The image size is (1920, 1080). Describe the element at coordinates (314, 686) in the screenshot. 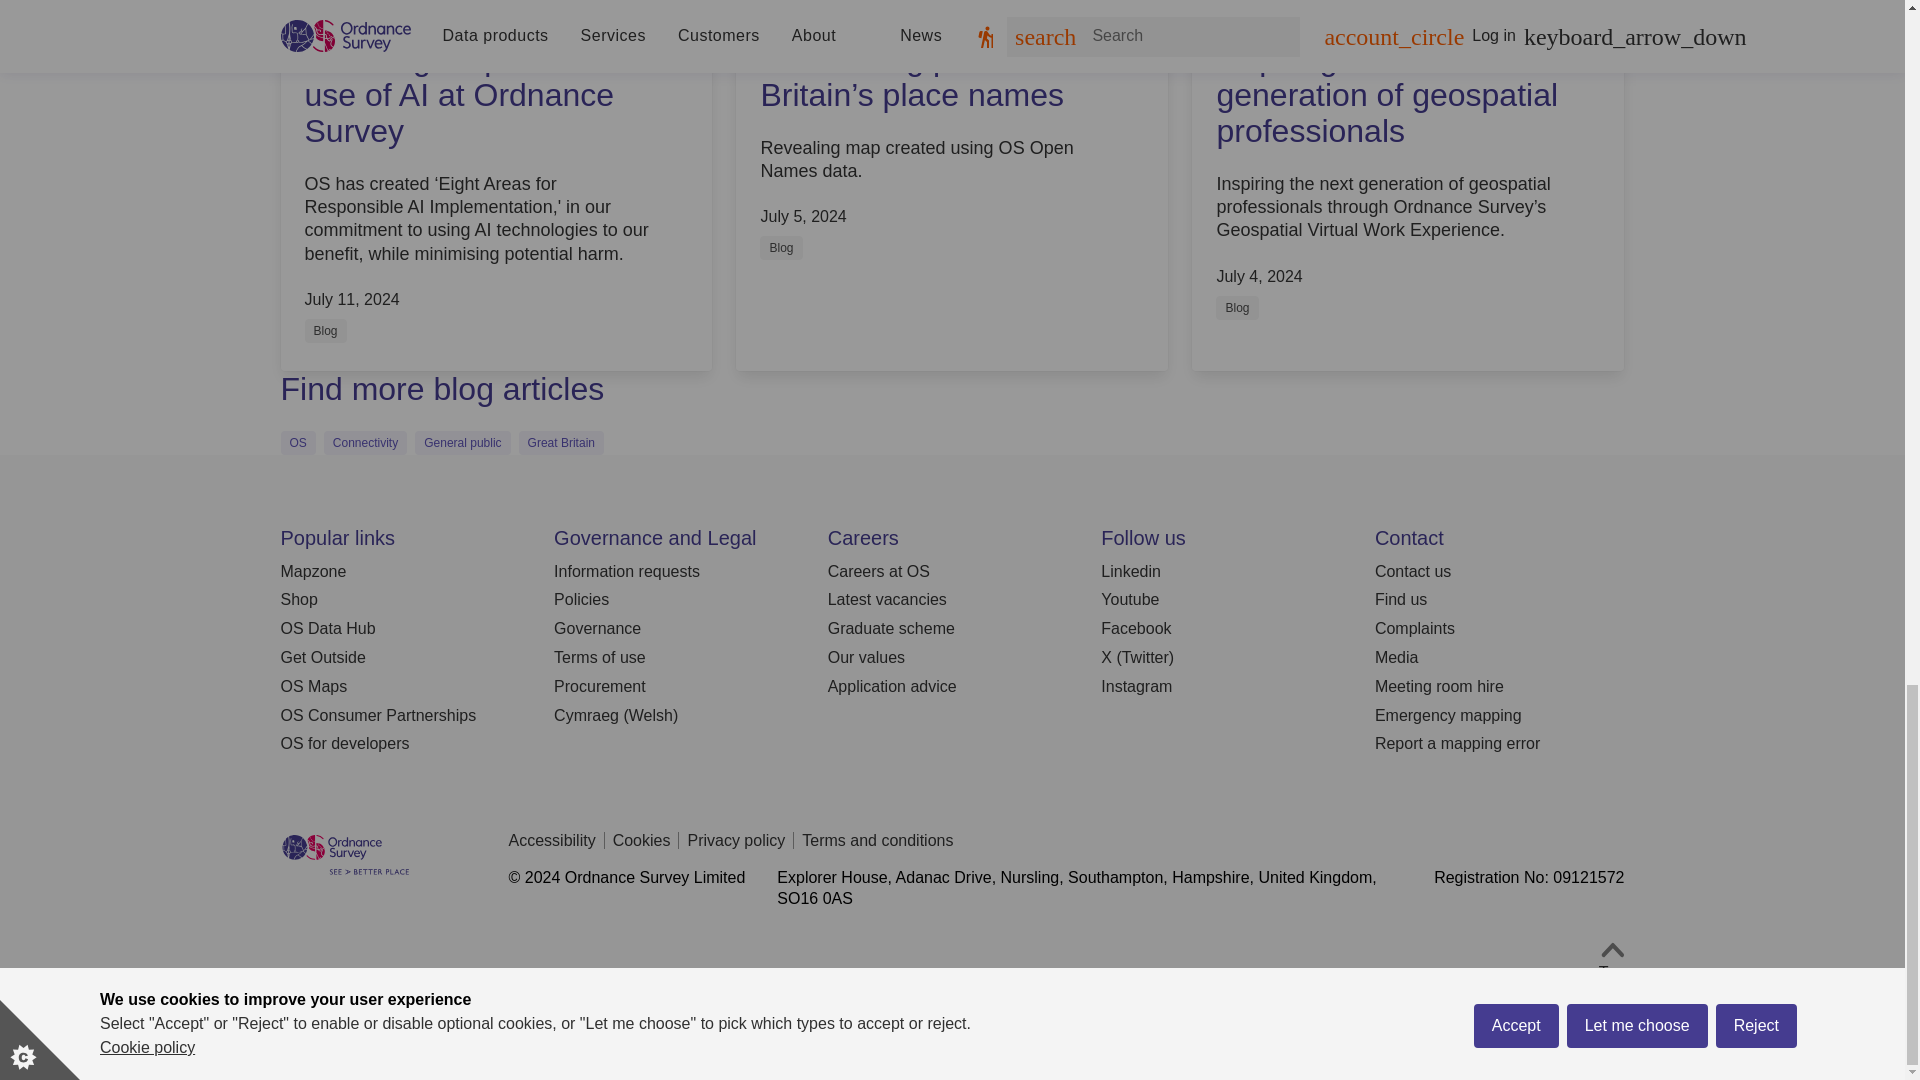

I see `OS Maps` at that location.